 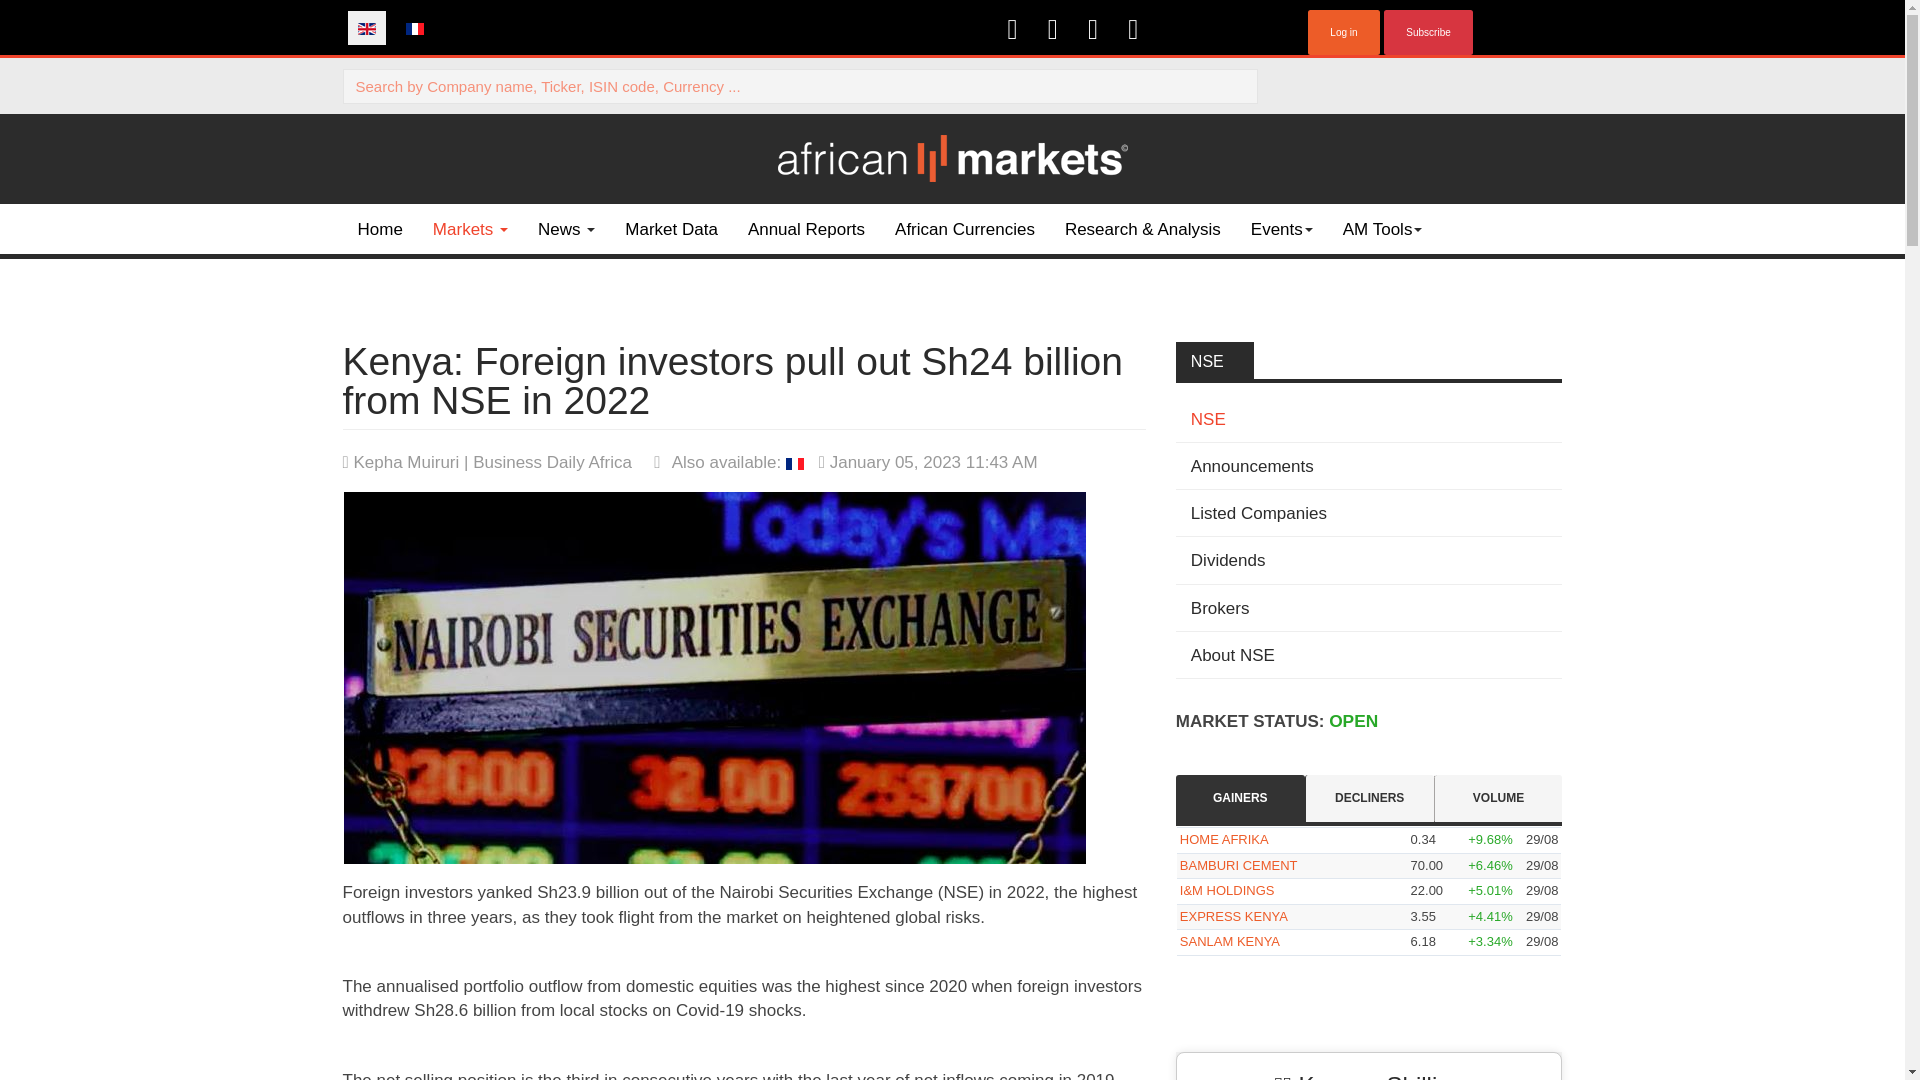 What do you see at coordinates (952, 158) in the screenshot?
I see `african markets` at bounding box center [952, 158].